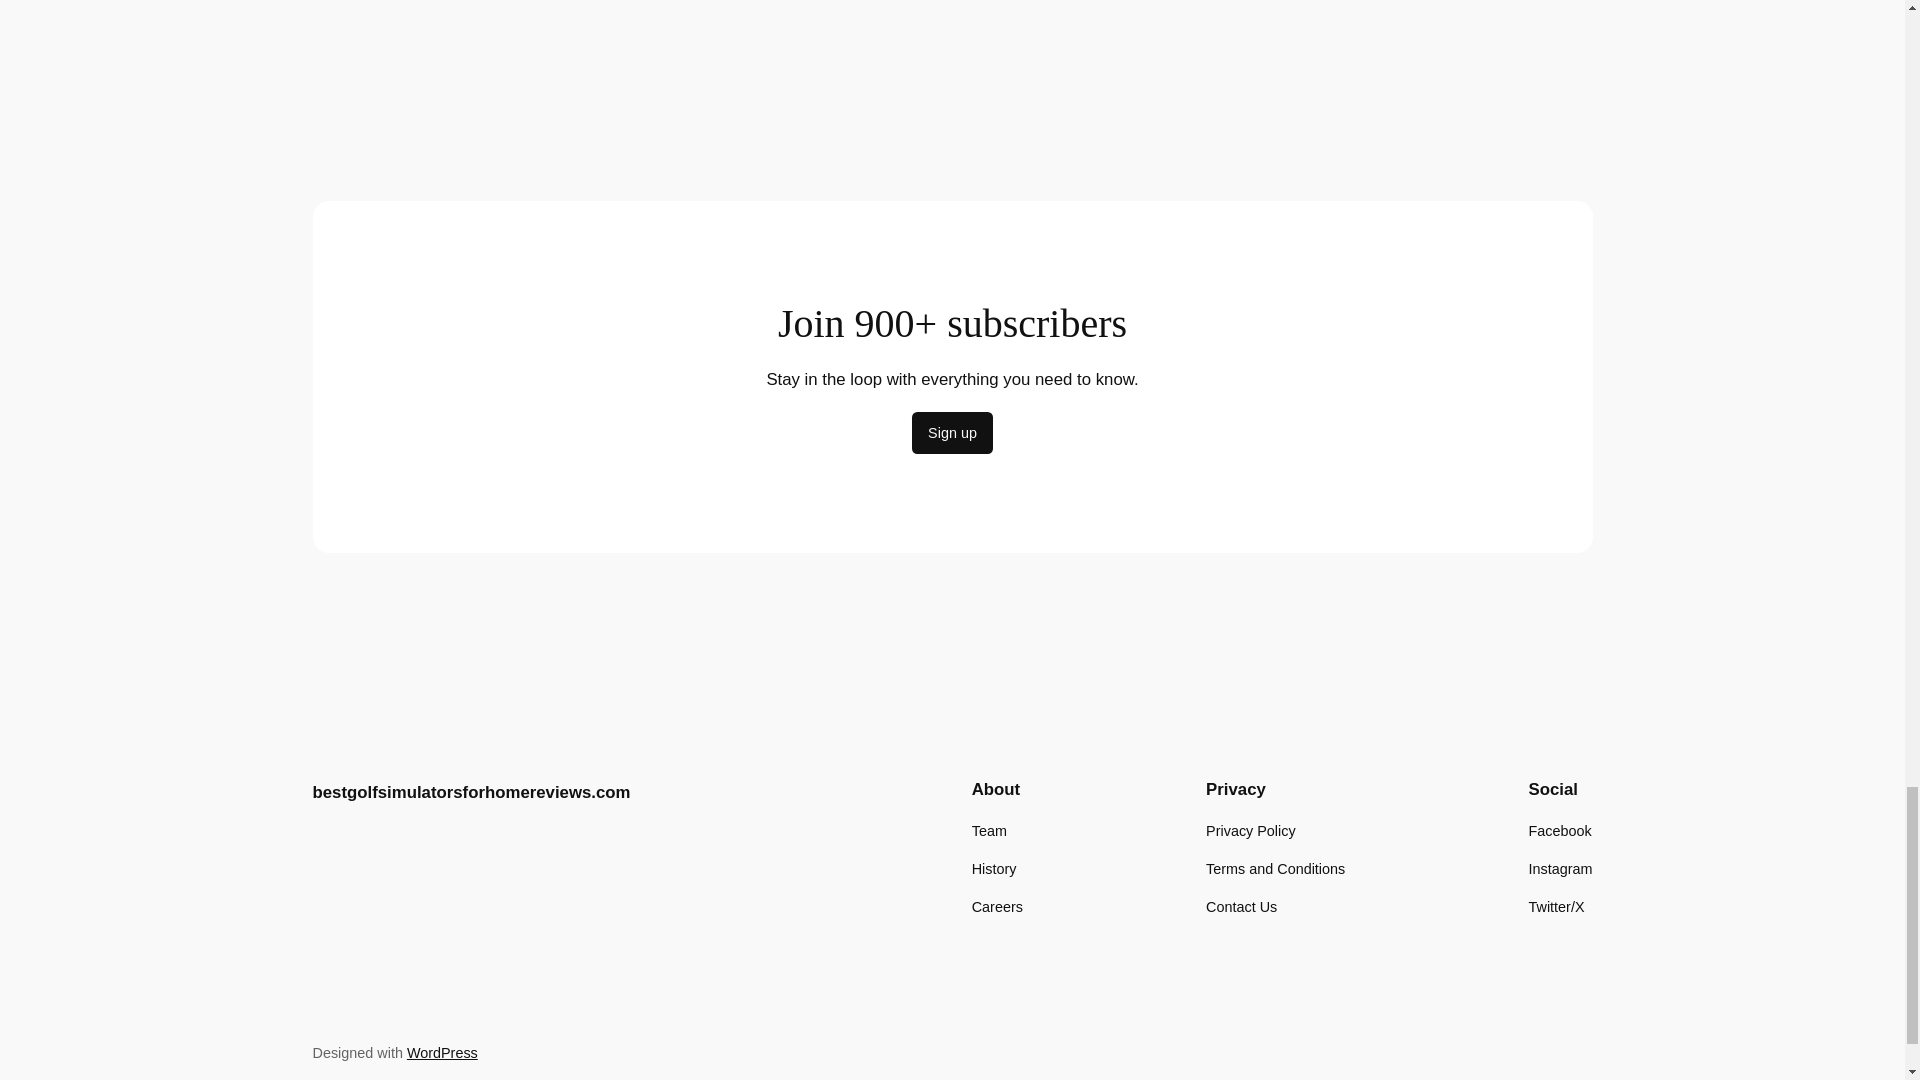 The height and width of the screenshot is (1080, 1920). I want to click on History, so click(994, 868).